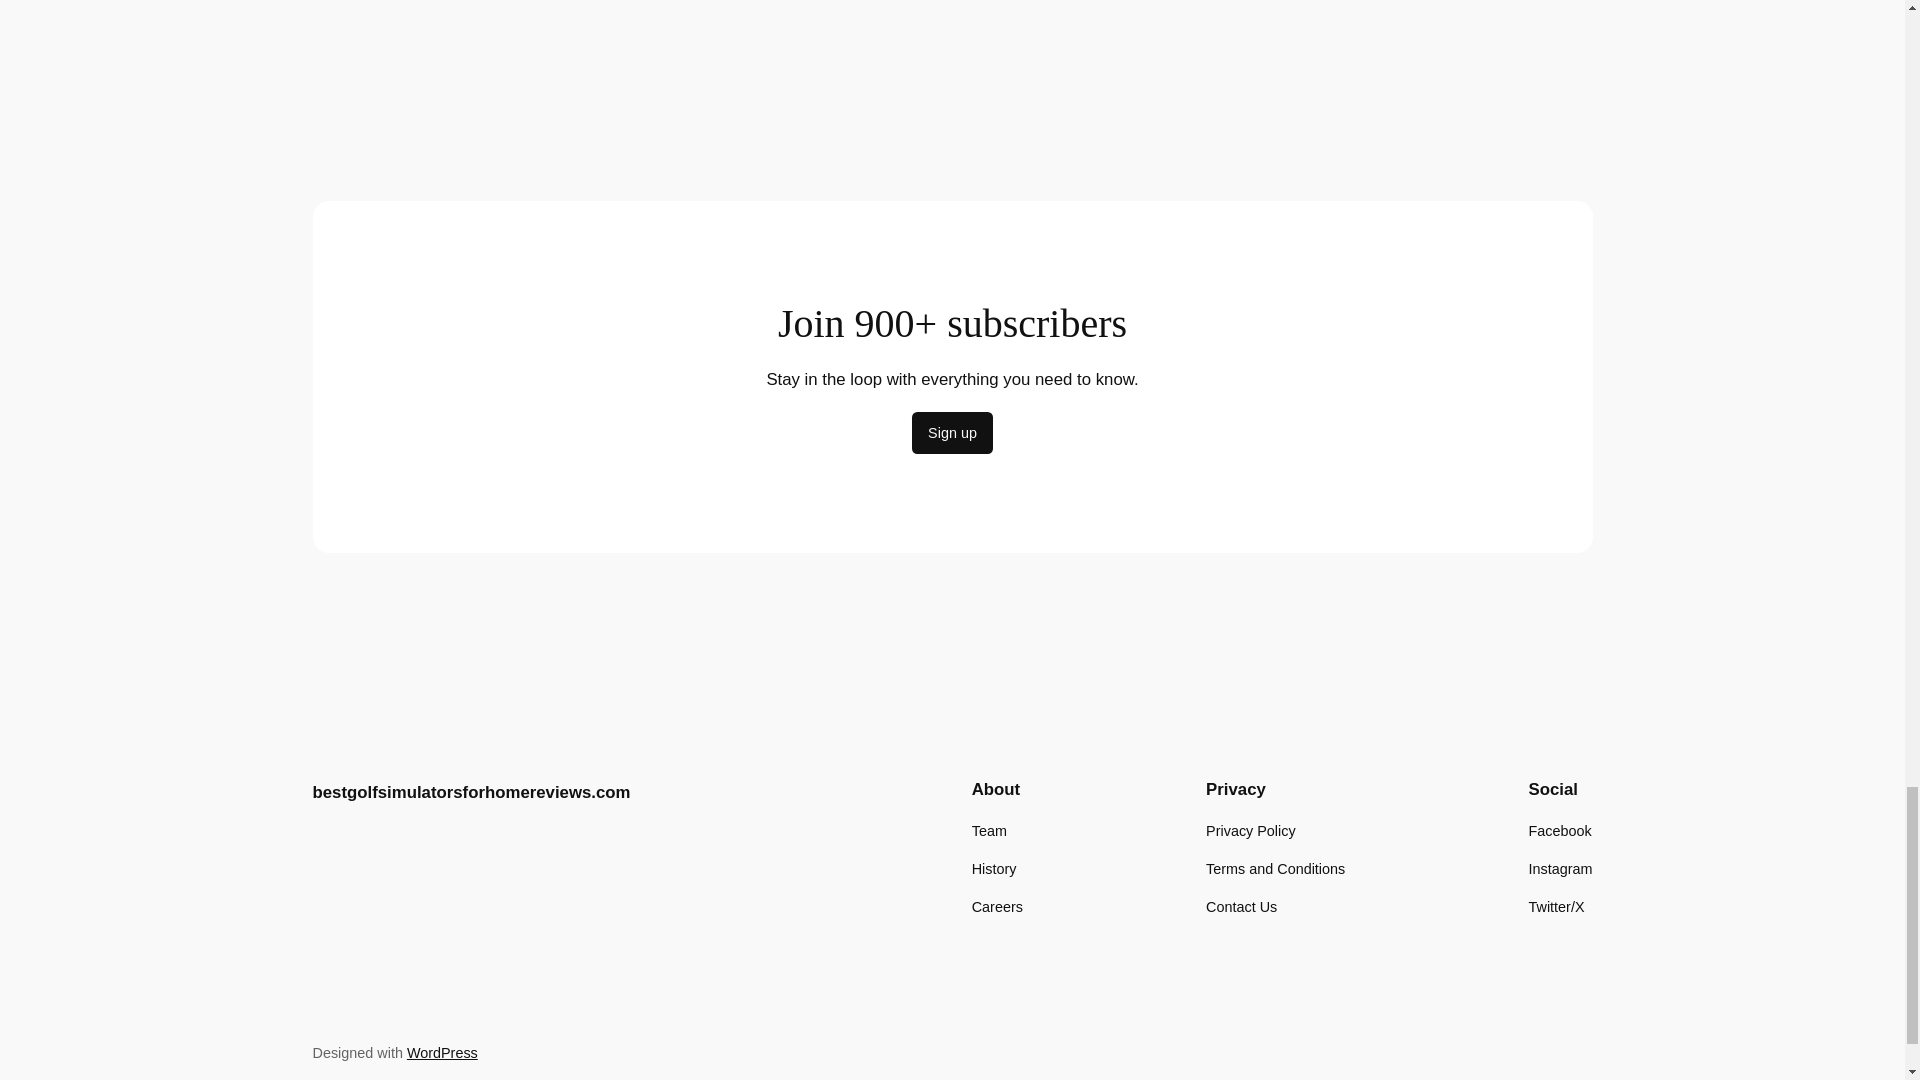 The height and width of the screenshot is (1080, 1920). I want to click on History, so click(994, 868).